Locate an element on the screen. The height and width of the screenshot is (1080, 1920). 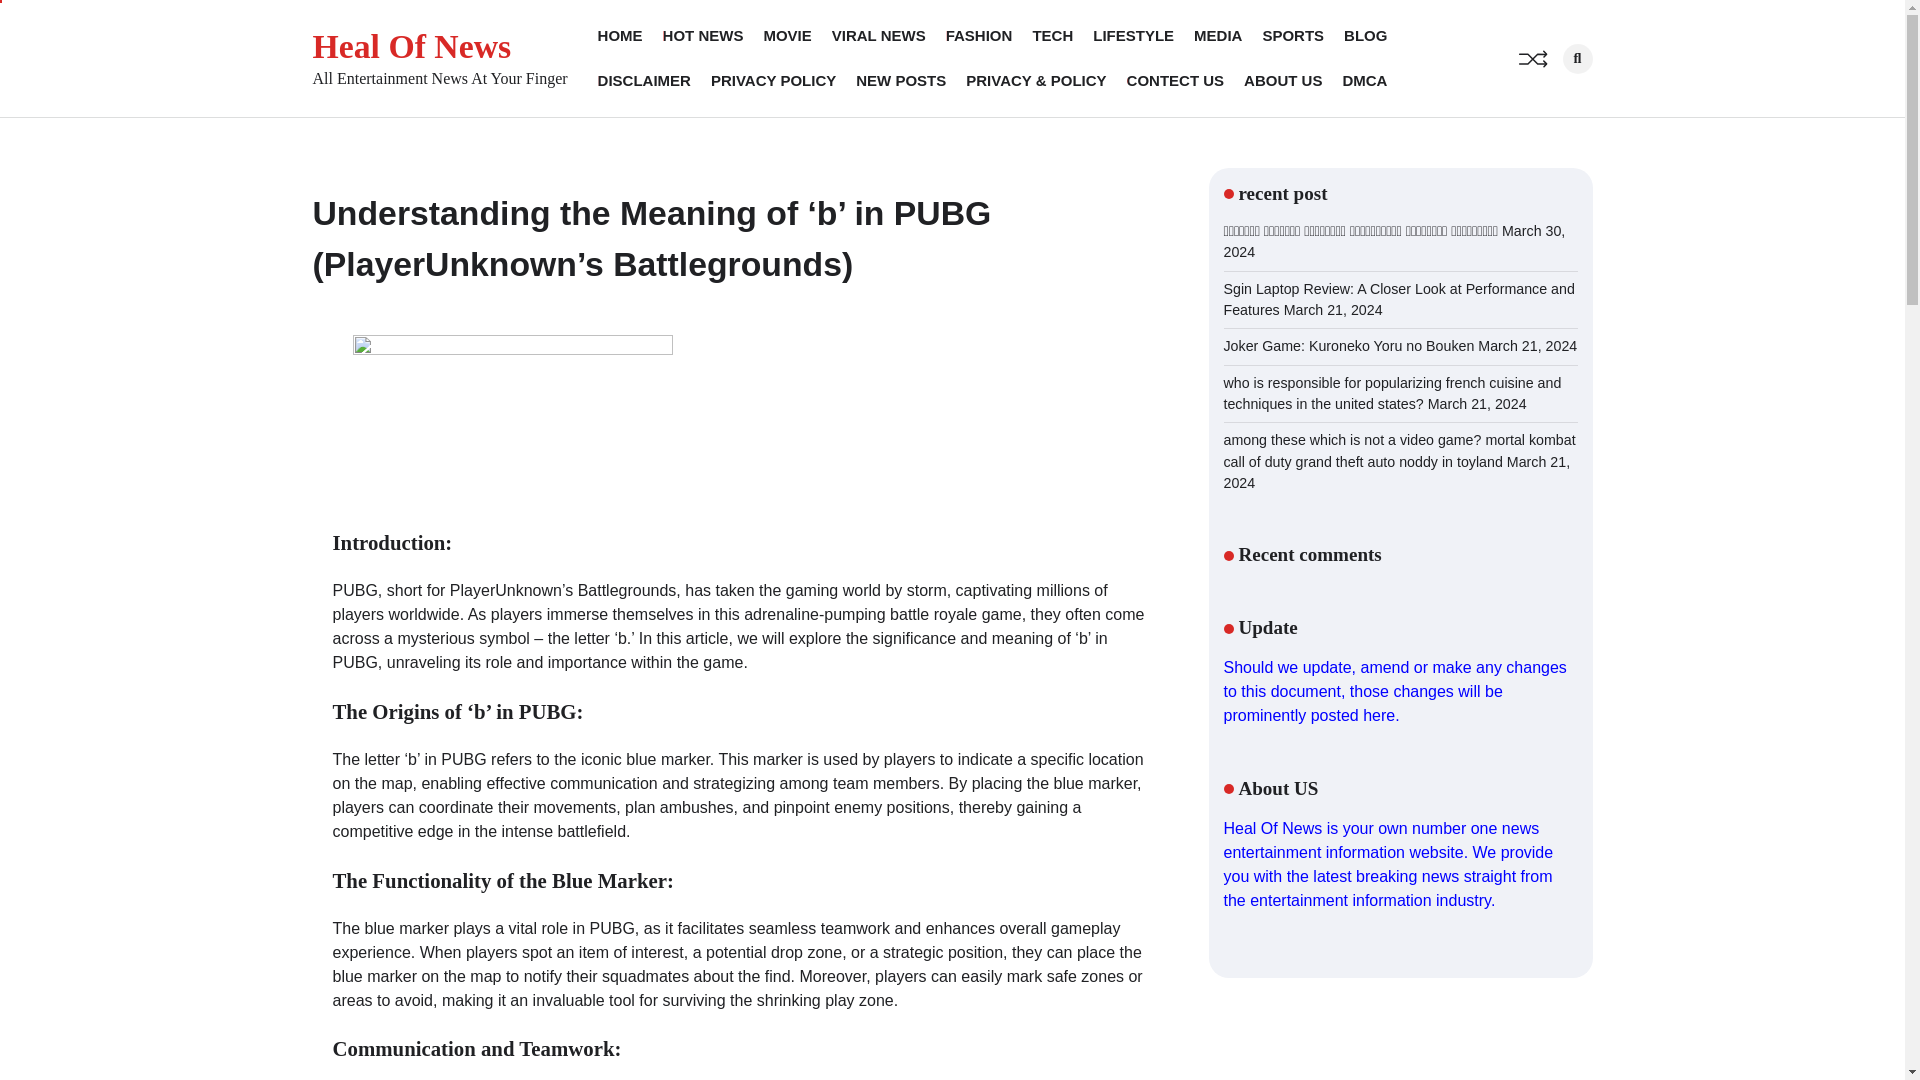
ABOUT US is located at coordinates (1283, 81).